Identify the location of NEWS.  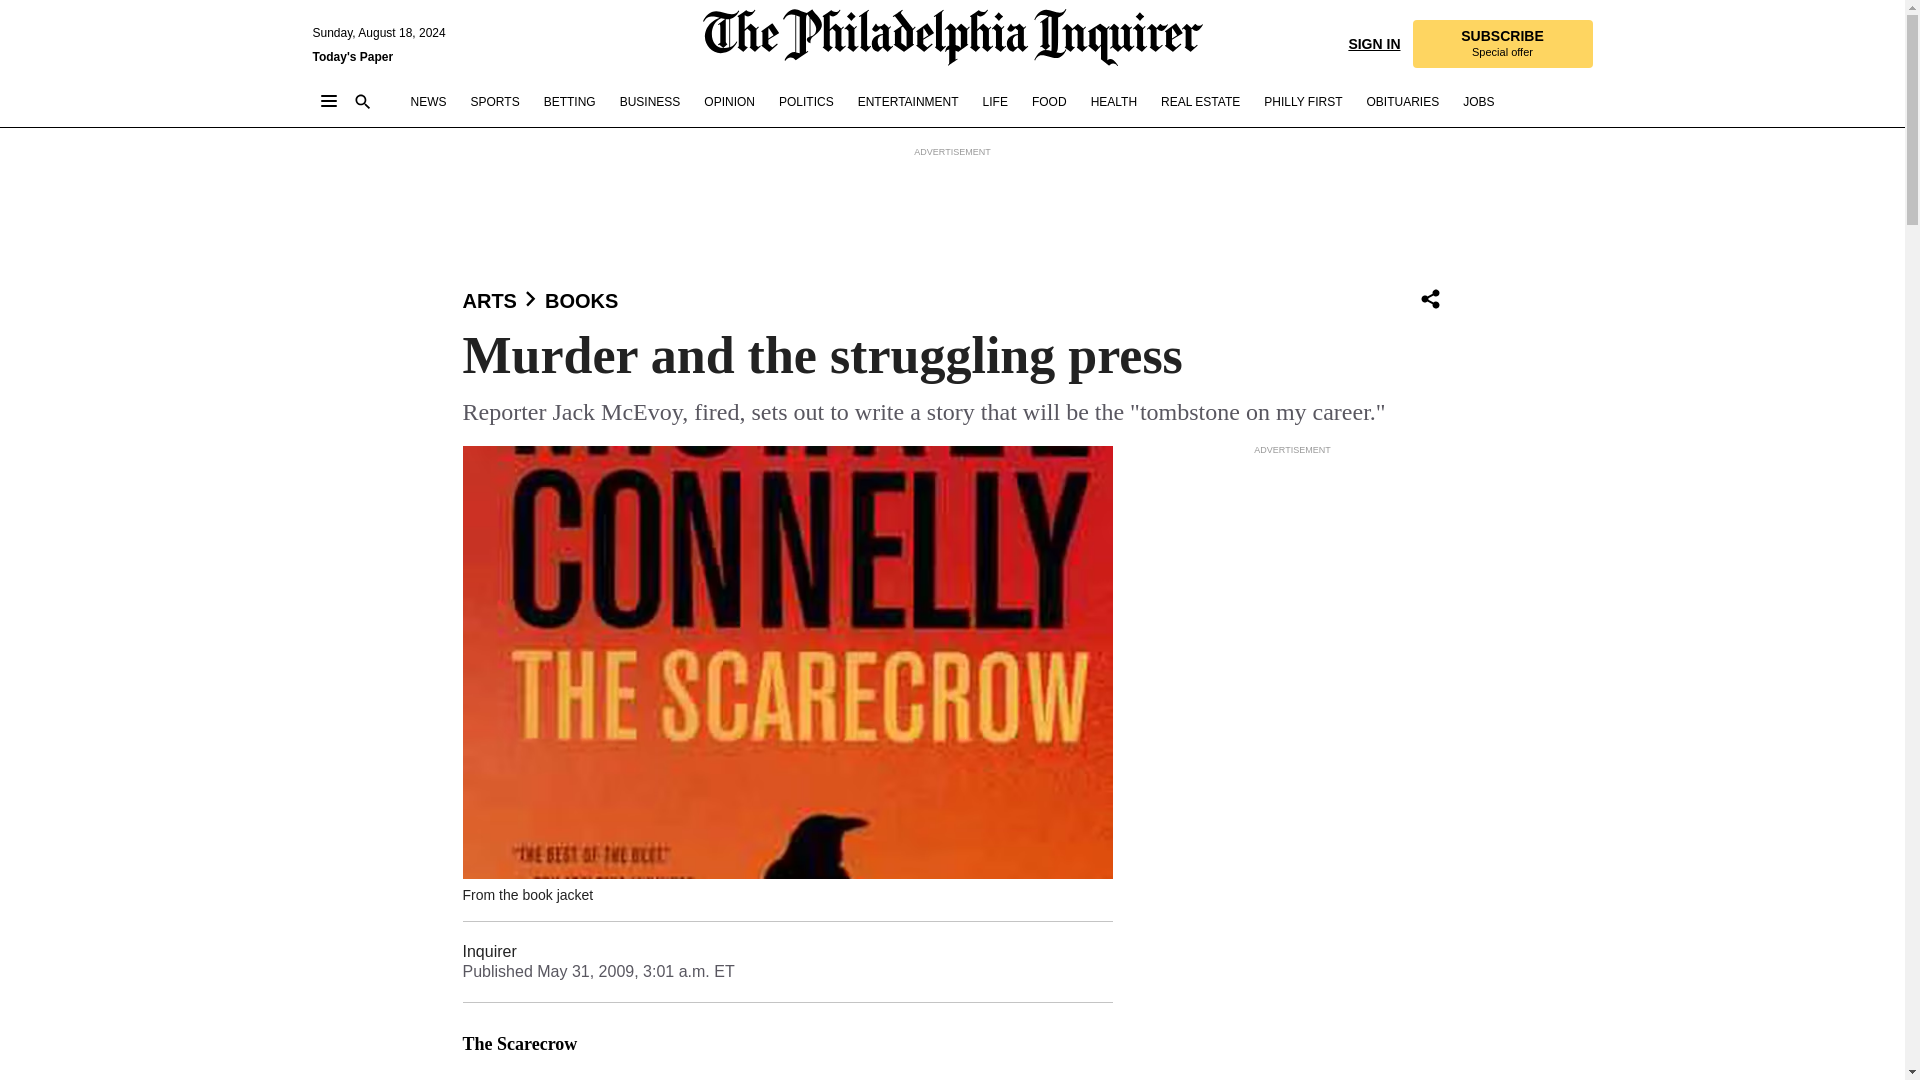
(428, 102).